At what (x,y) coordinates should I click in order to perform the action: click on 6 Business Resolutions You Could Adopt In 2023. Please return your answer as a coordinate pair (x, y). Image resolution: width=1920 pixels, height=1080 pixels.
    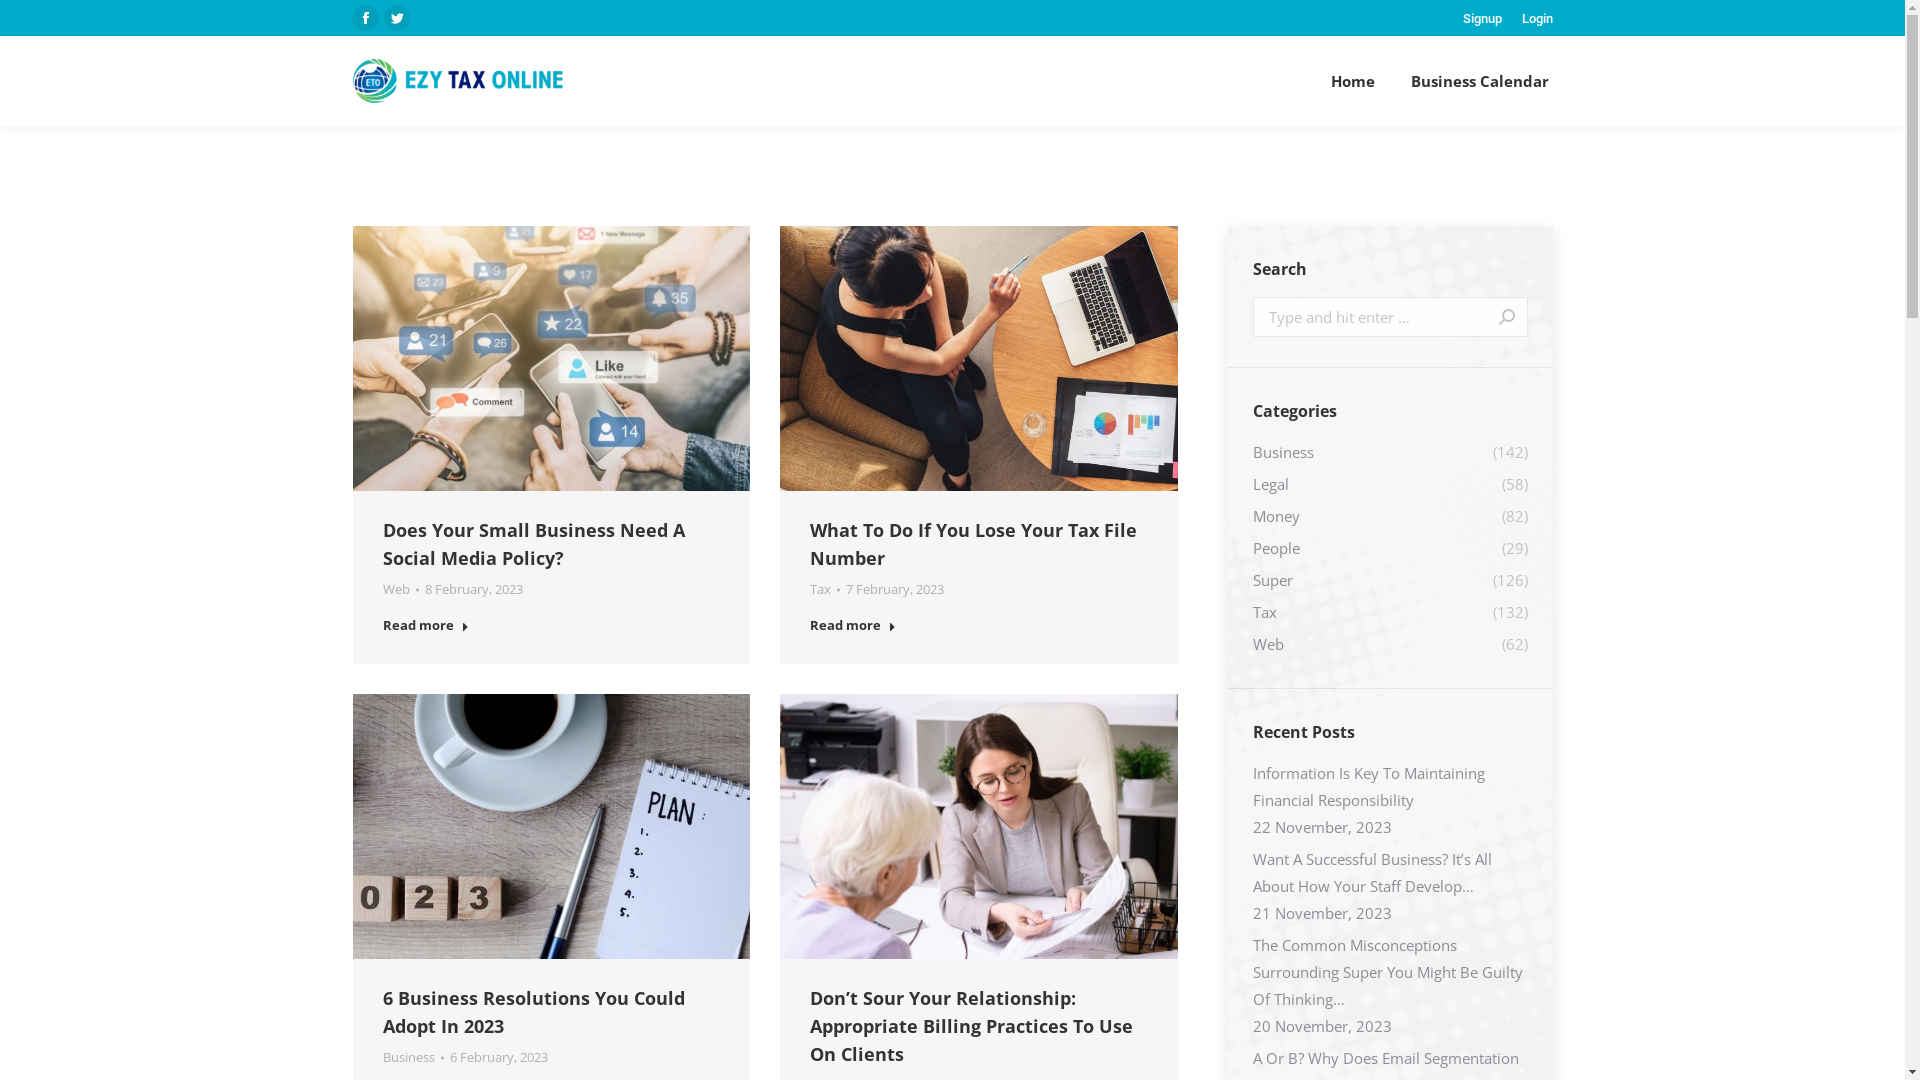
    Looking at the image, I should click on (533, 1012).